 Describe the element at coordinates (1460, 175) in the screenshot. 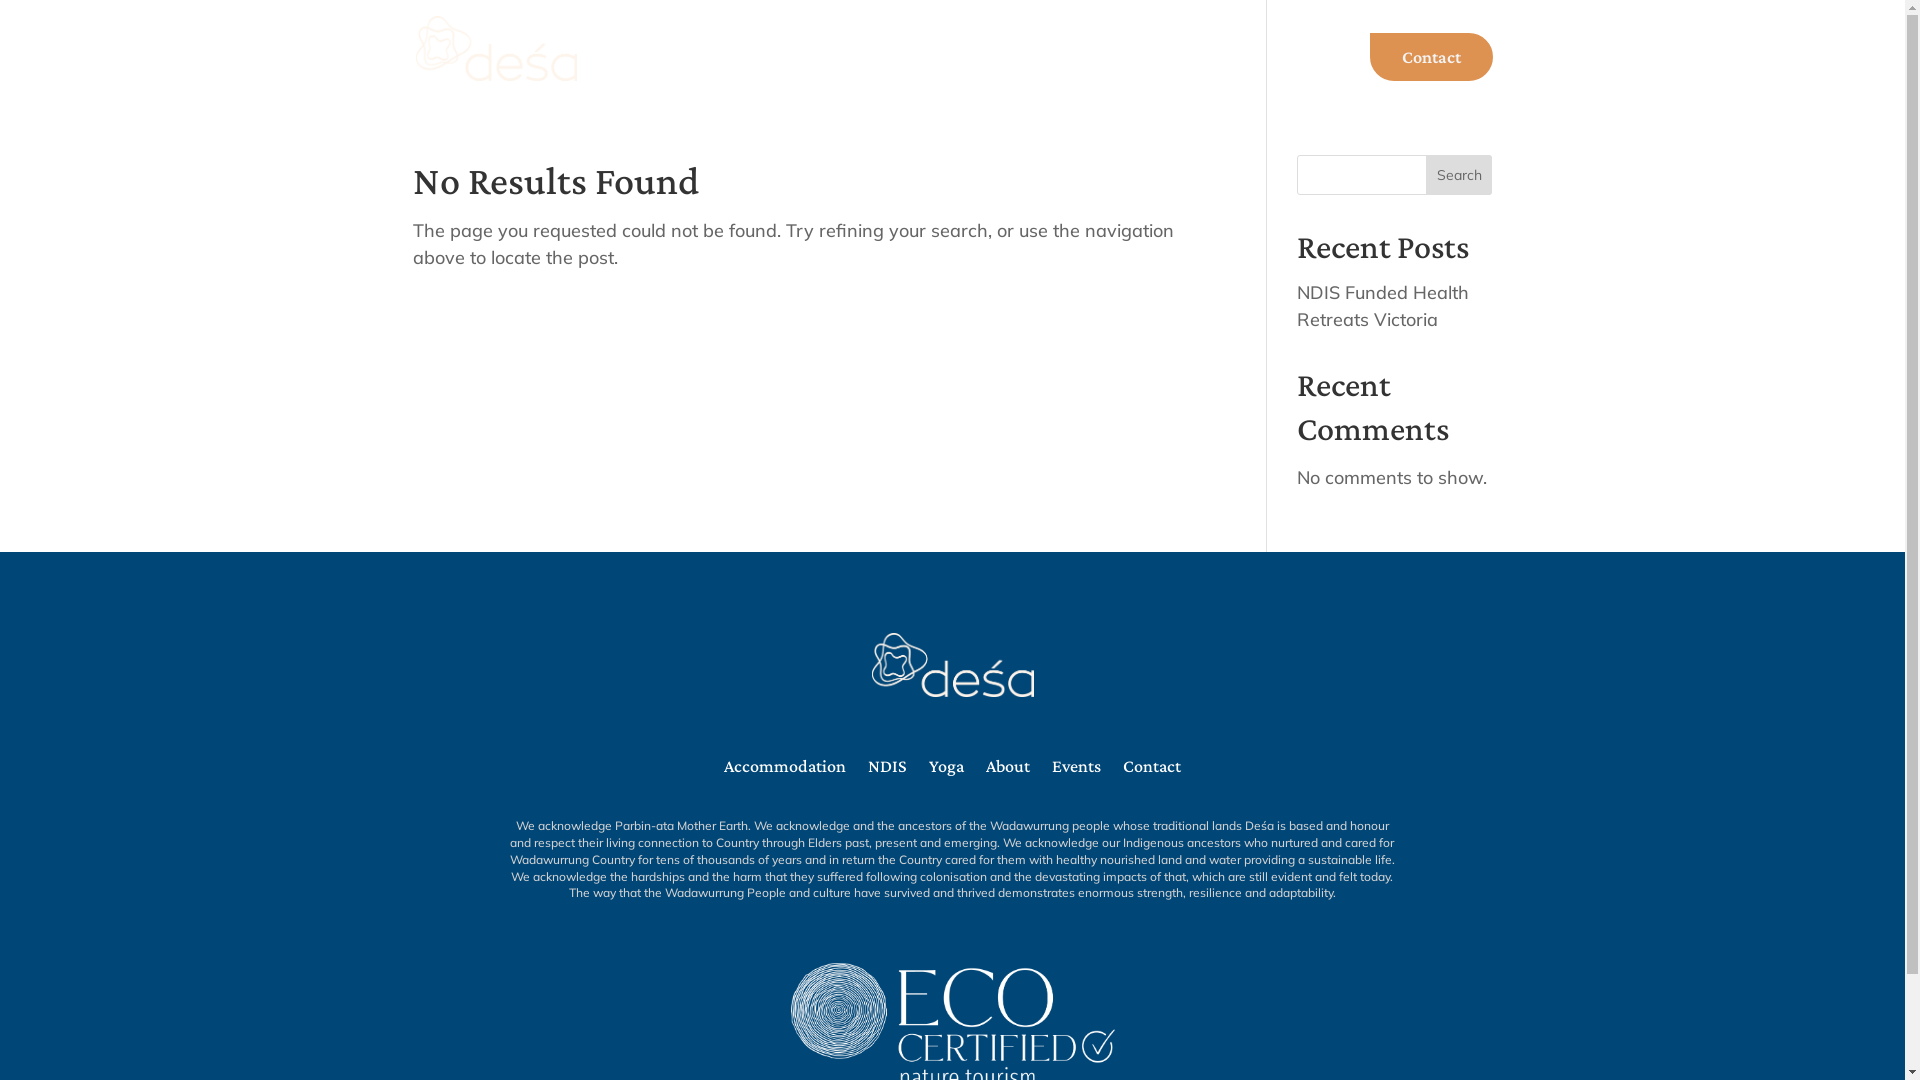

I see `Search` at that location.